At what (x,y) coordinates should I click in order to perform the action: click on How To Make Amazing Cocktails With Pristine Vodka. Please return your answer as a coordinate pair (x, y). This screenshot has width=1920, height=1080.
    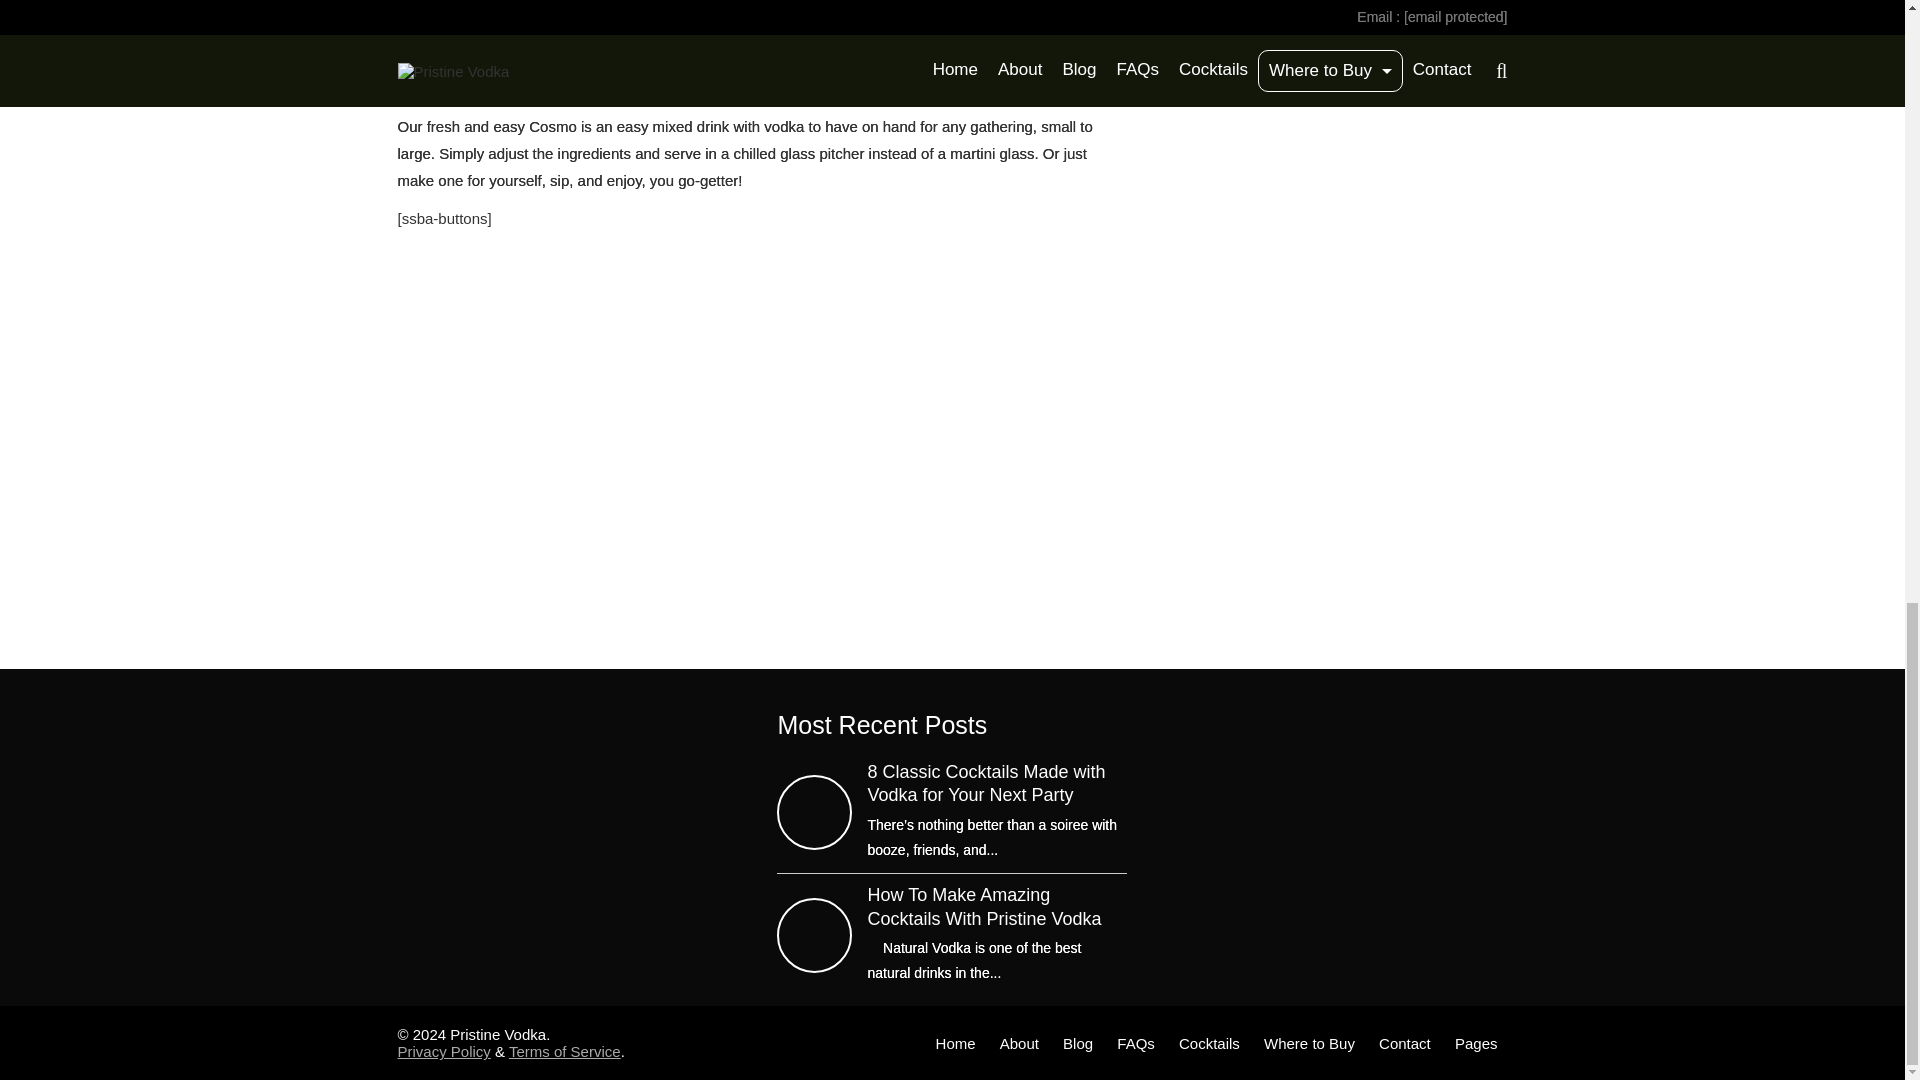
    Looking at the image, I should click on (997, 907).